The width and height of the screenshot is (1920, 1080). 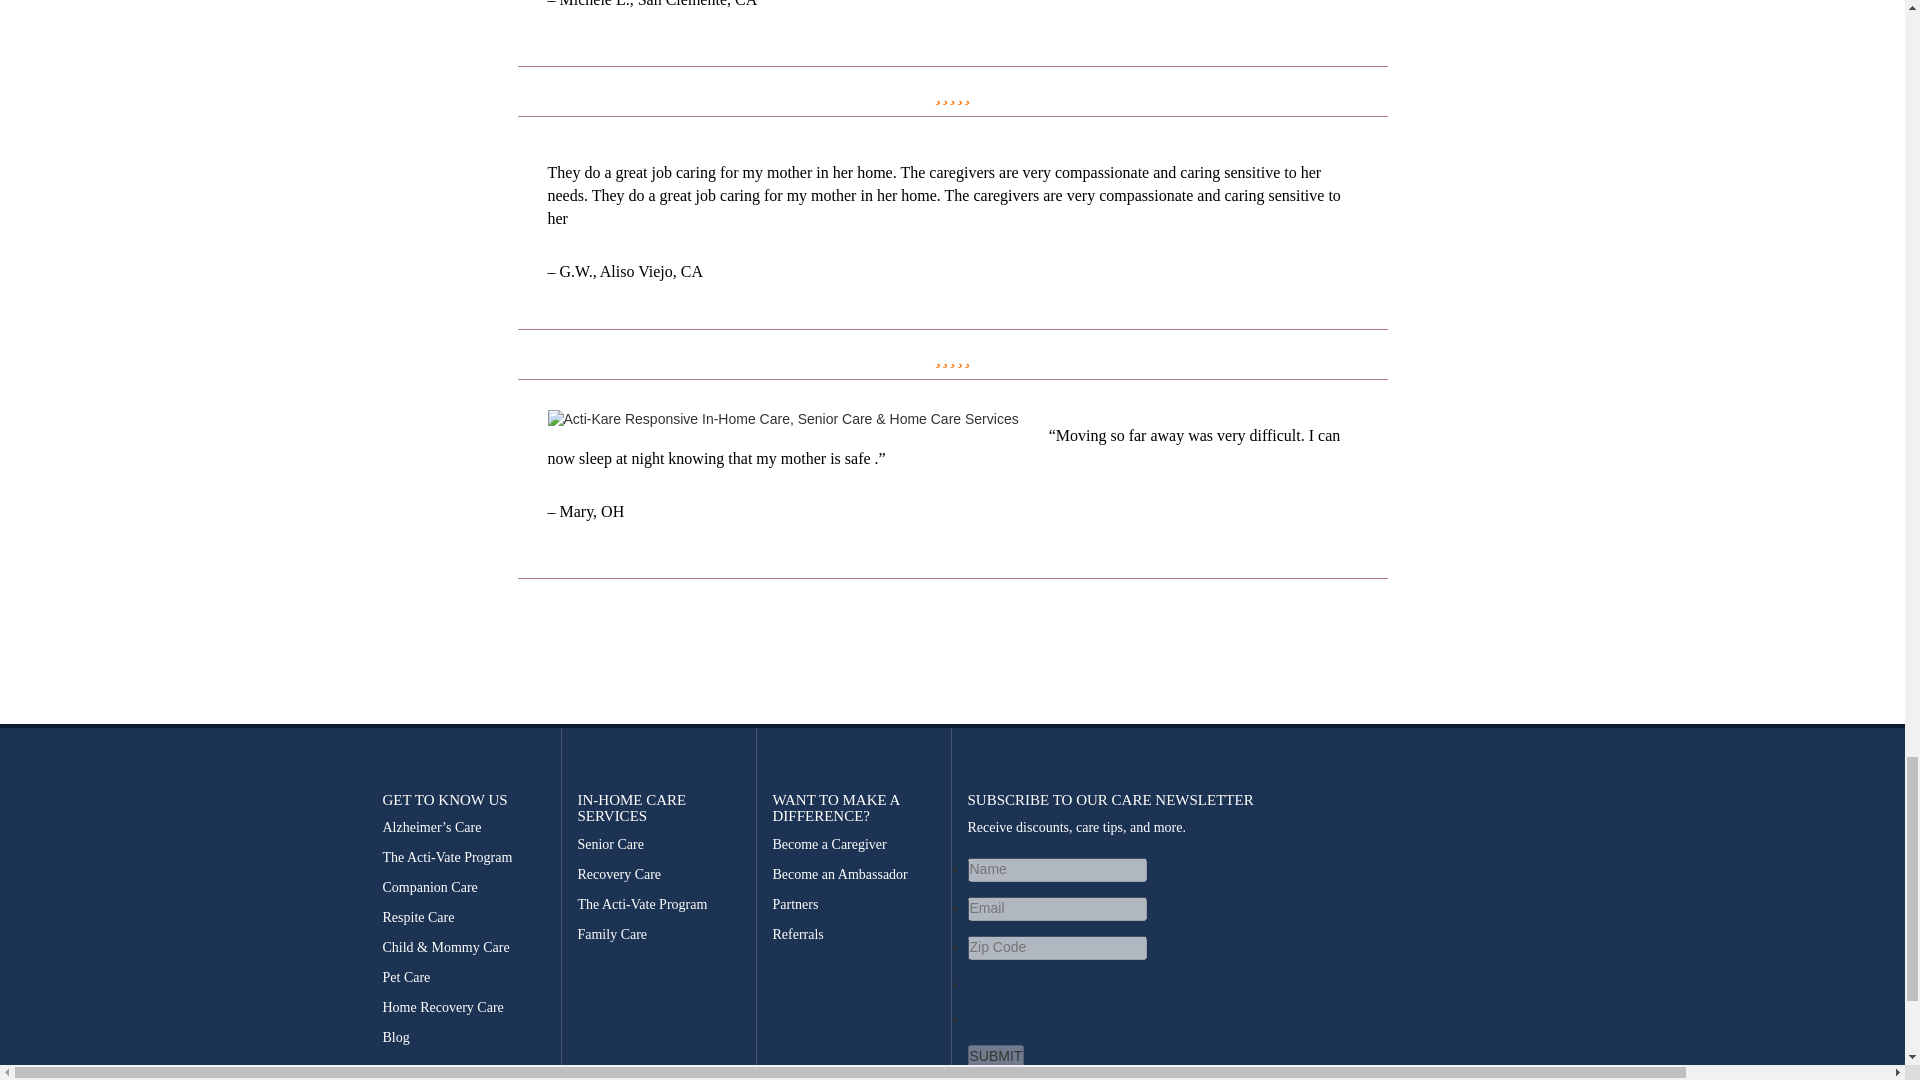 What do you see at coordinates (464, 888) in the screenshot?
I see `Companion Care` at bounding box center [464, 888].